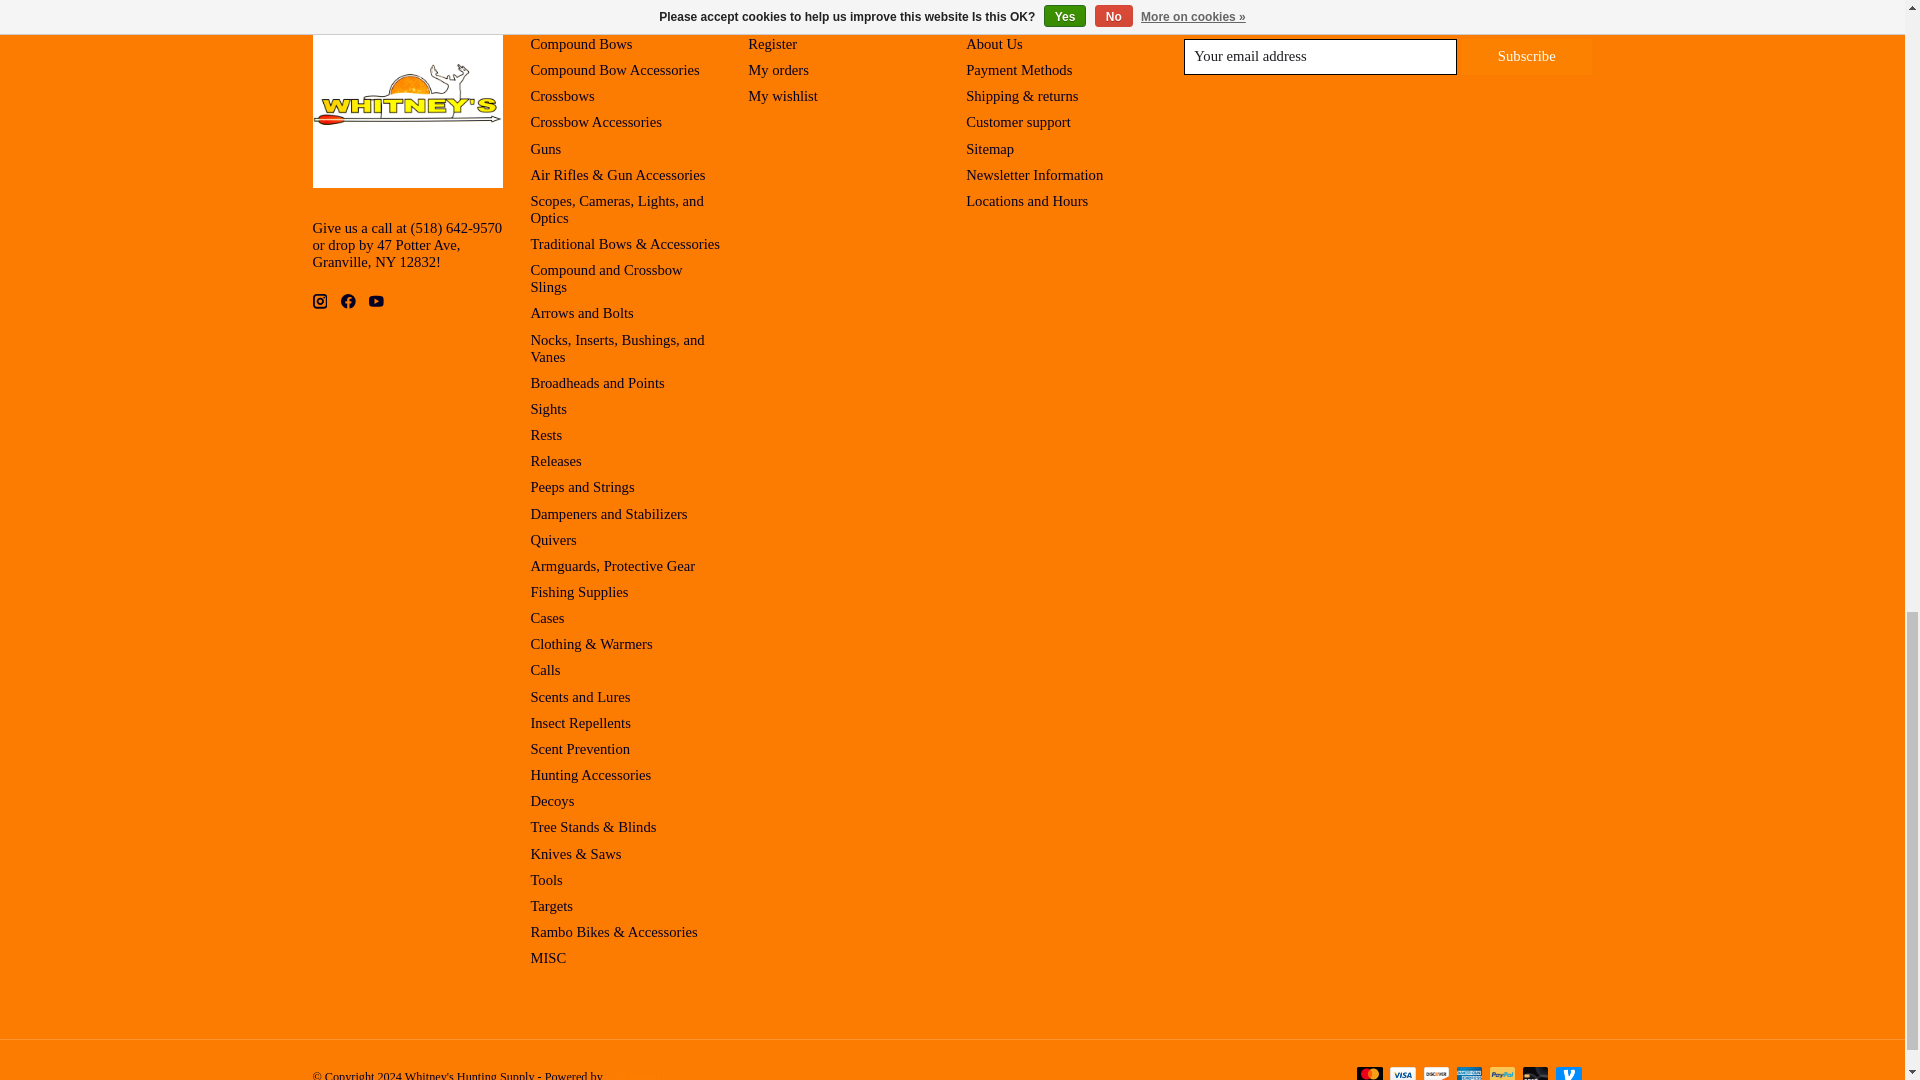 The height and width of the screenshot is (1080, 1920). I want to click on Customer support, so click(1018, 122).